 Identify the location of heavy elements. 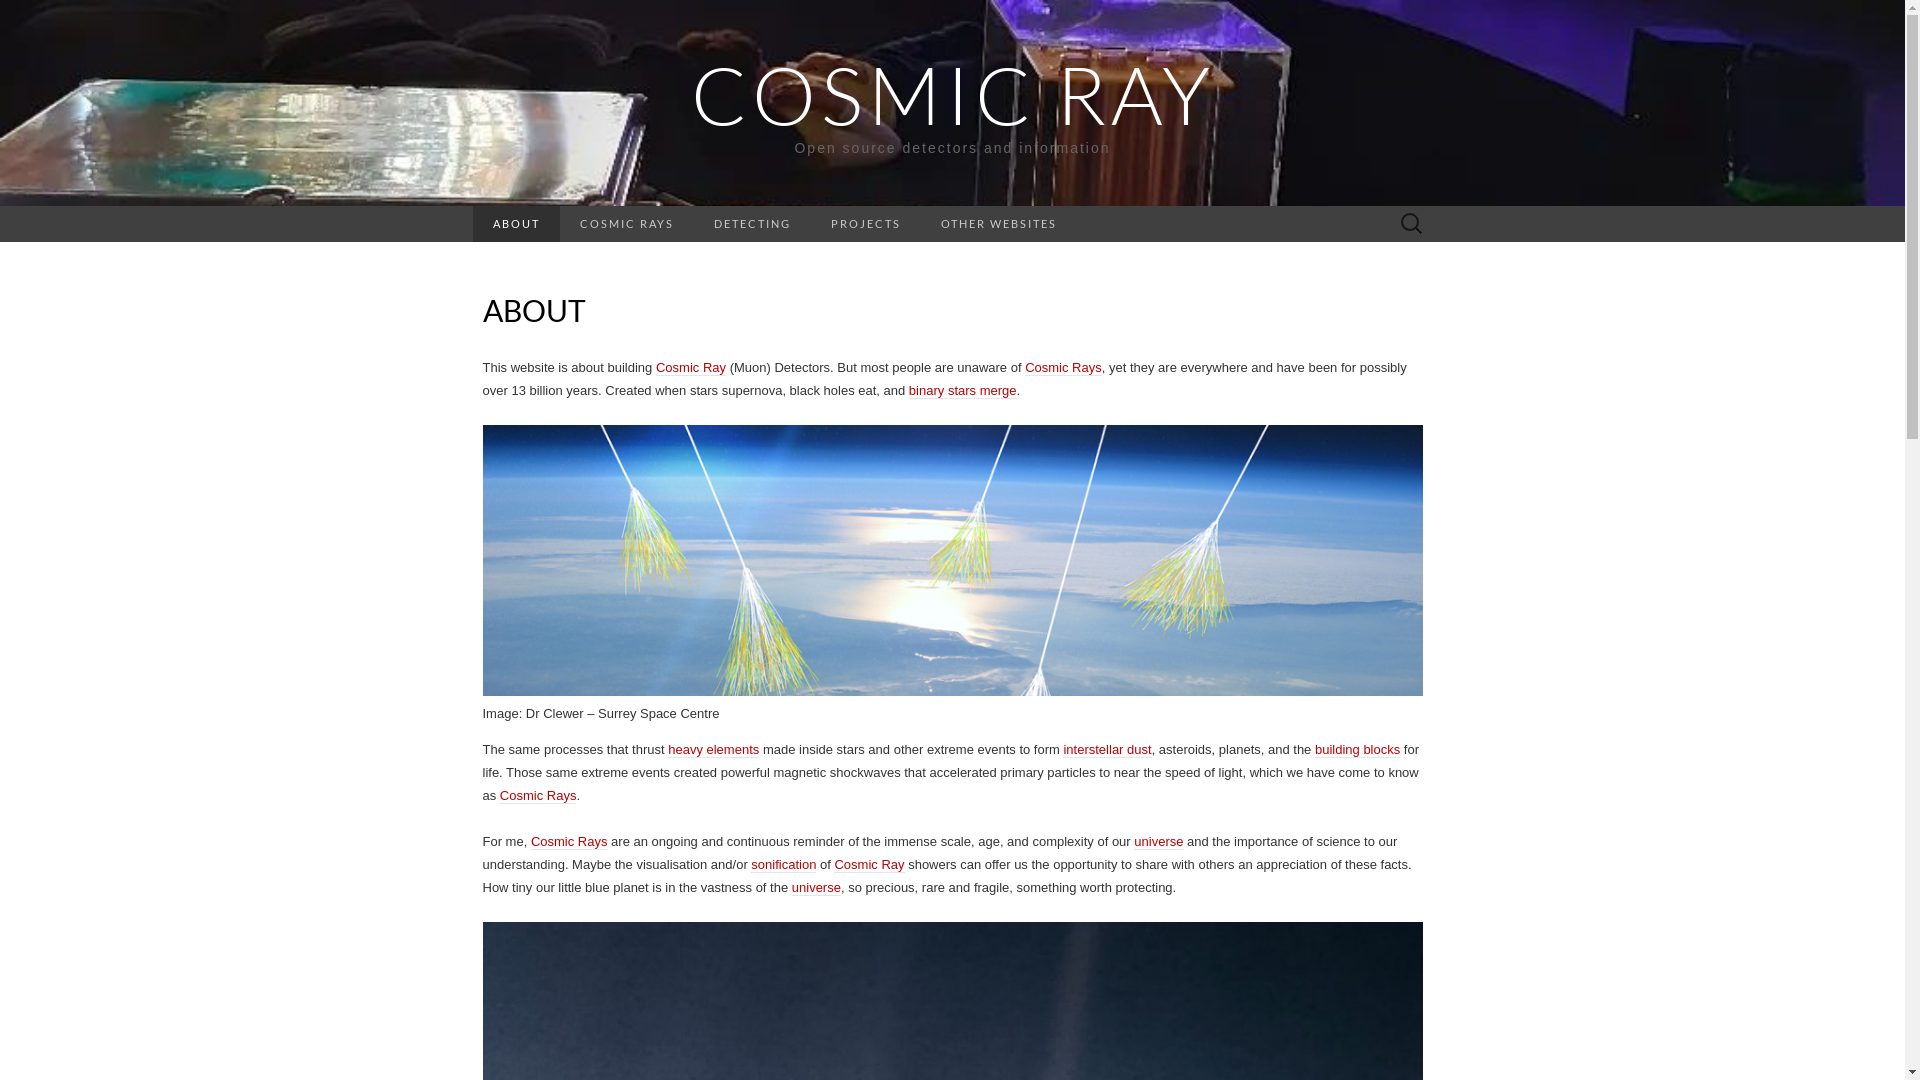
(714, 750).